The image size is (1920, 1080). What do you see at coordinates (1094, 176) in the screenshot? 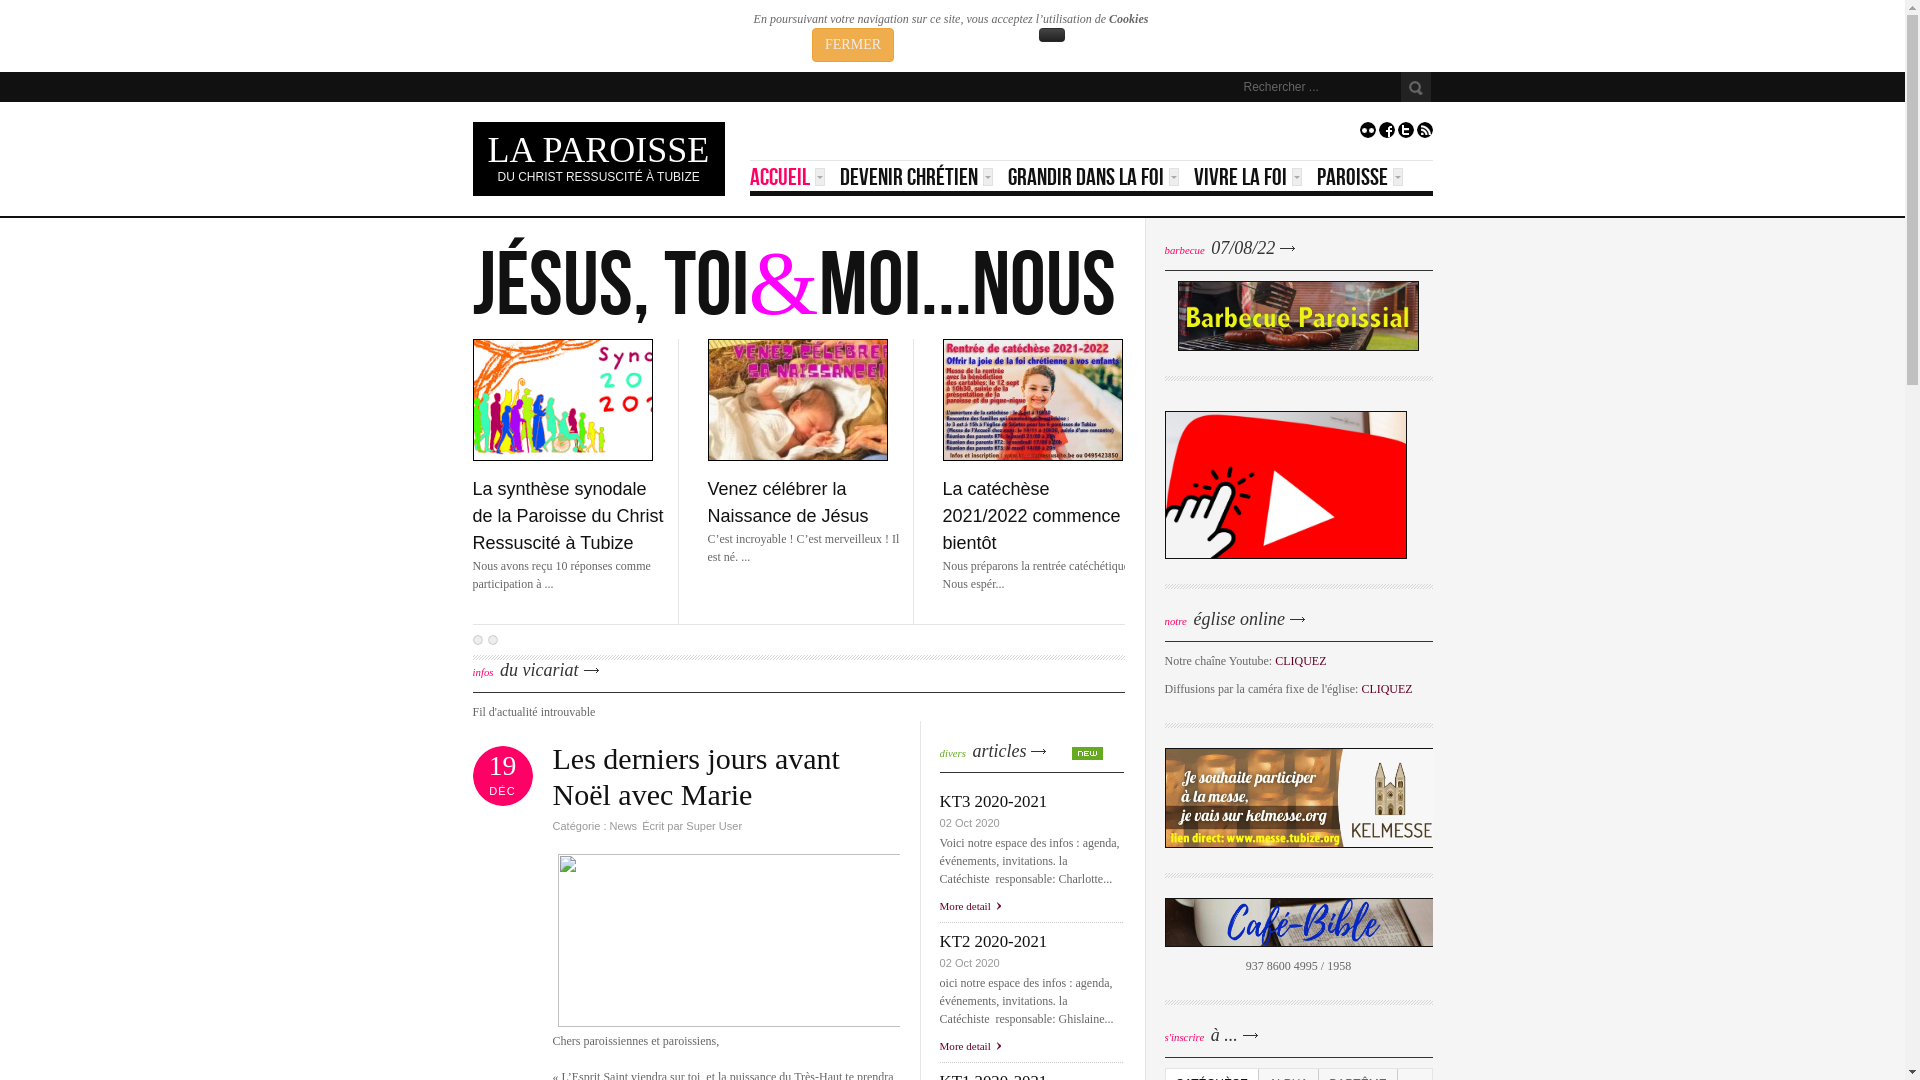
I see `GRANDIR DANS LA FOI` at bounding box center [1094, 176].